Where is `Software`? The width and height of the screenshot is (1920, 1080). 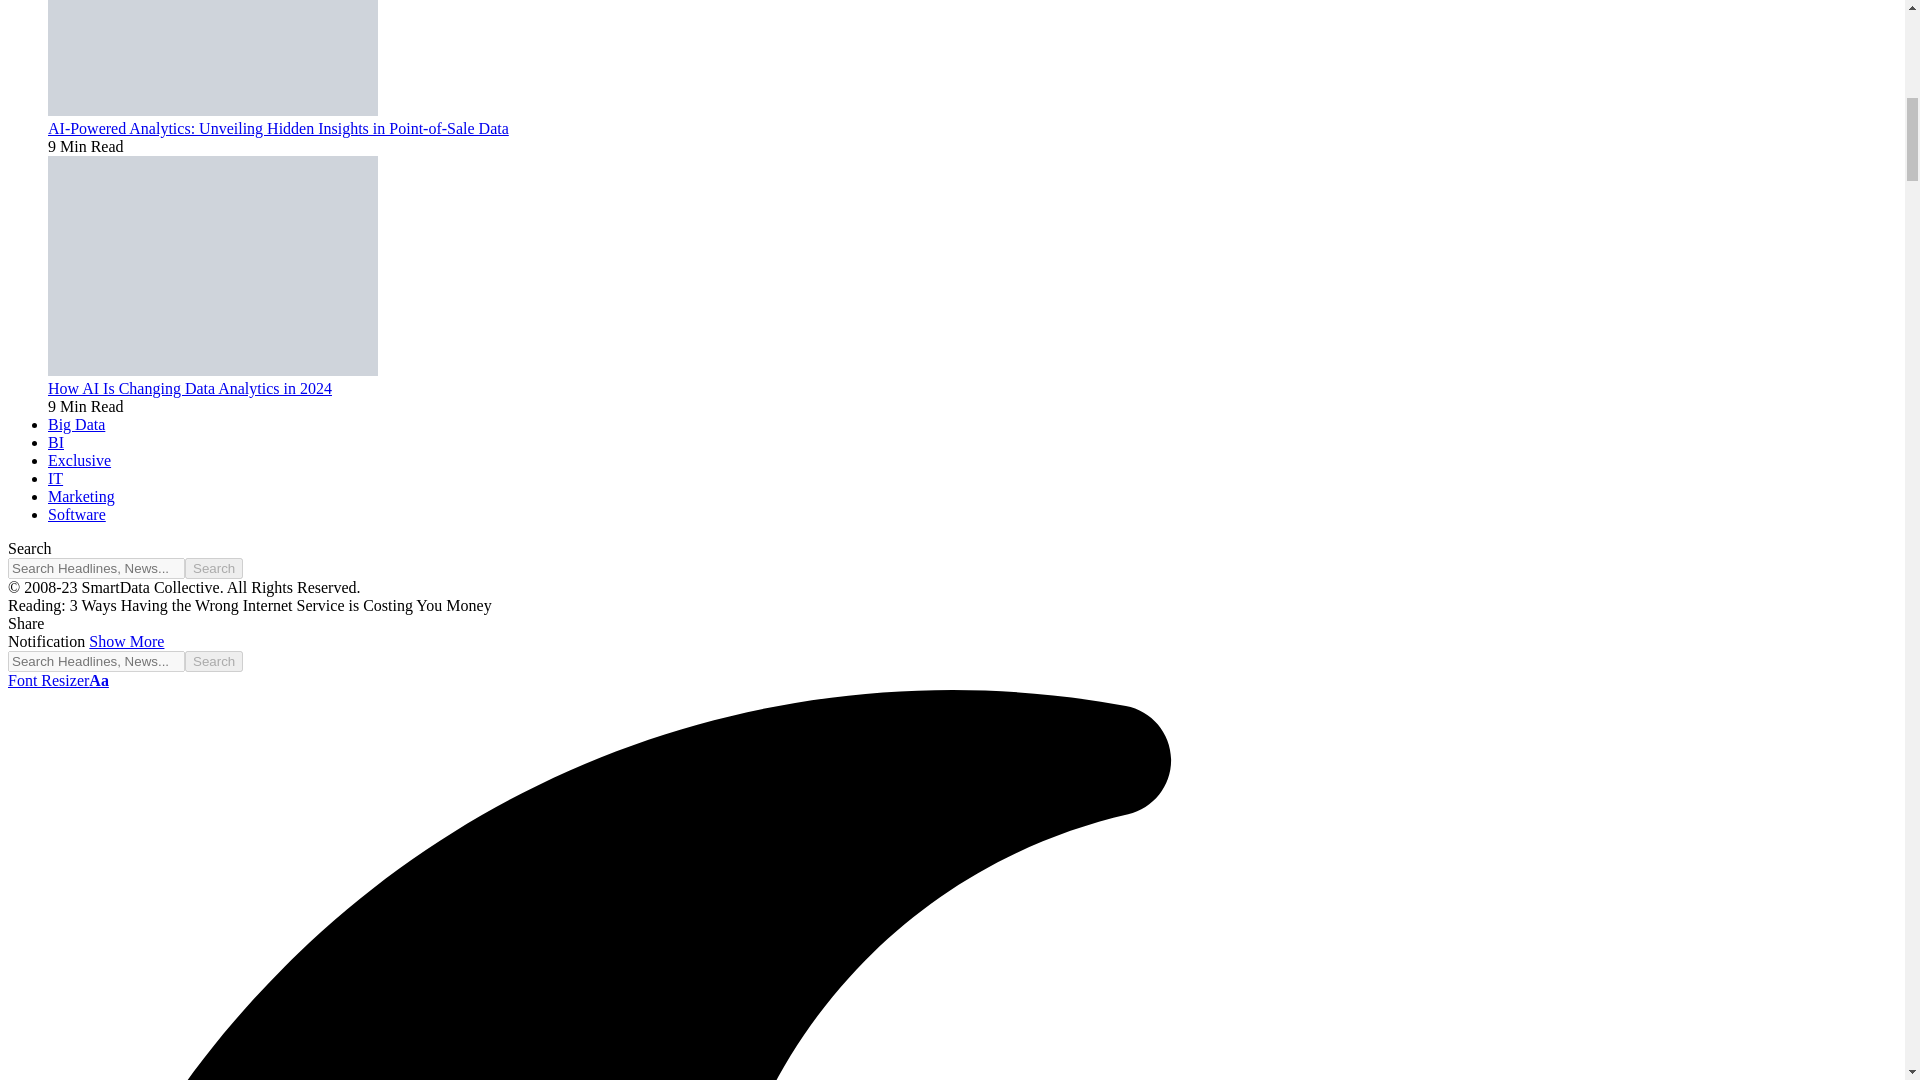
Software is located at coordinates (76, 514).